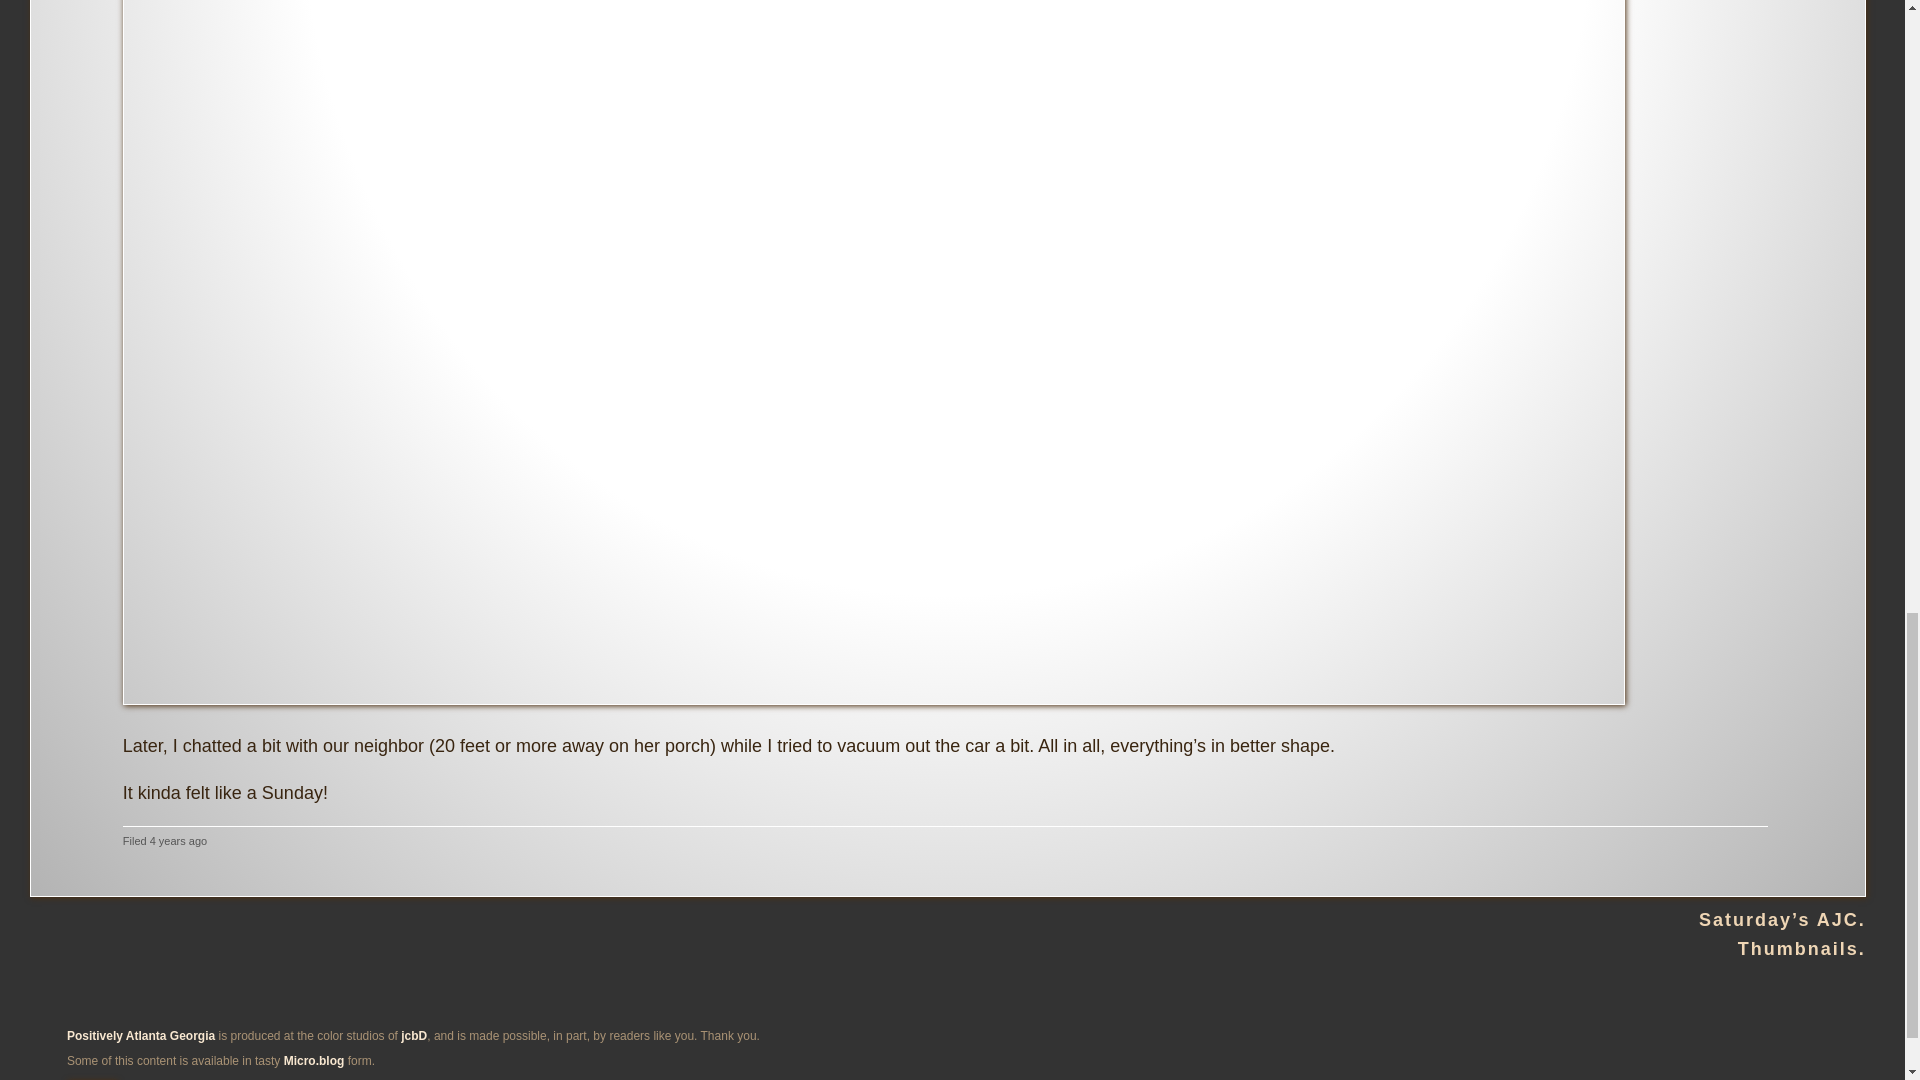 The image size is (1920, 1080). I want to click on Micro.blog, so click(314, 1061).